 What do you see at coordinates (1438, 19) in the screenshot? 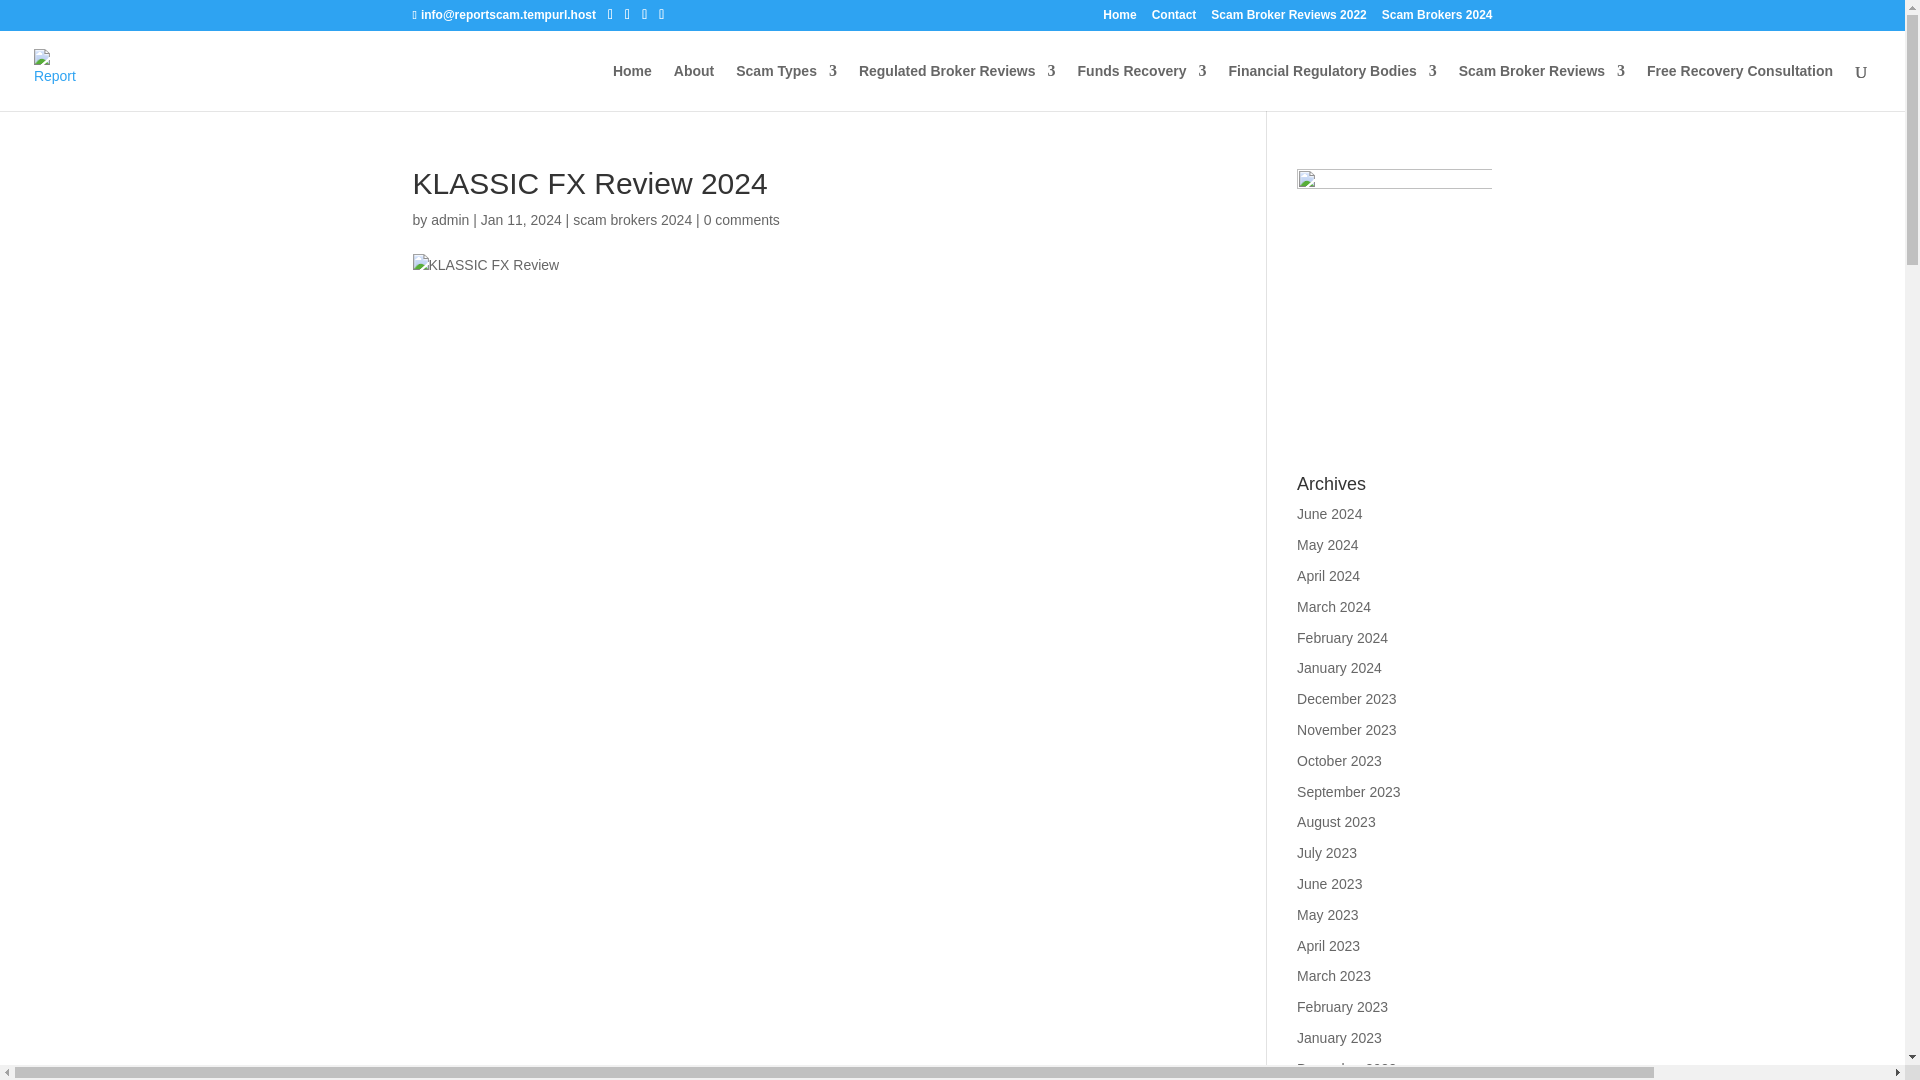
I see `Scam Brokers 2024` at bounding box center [1438, 19].